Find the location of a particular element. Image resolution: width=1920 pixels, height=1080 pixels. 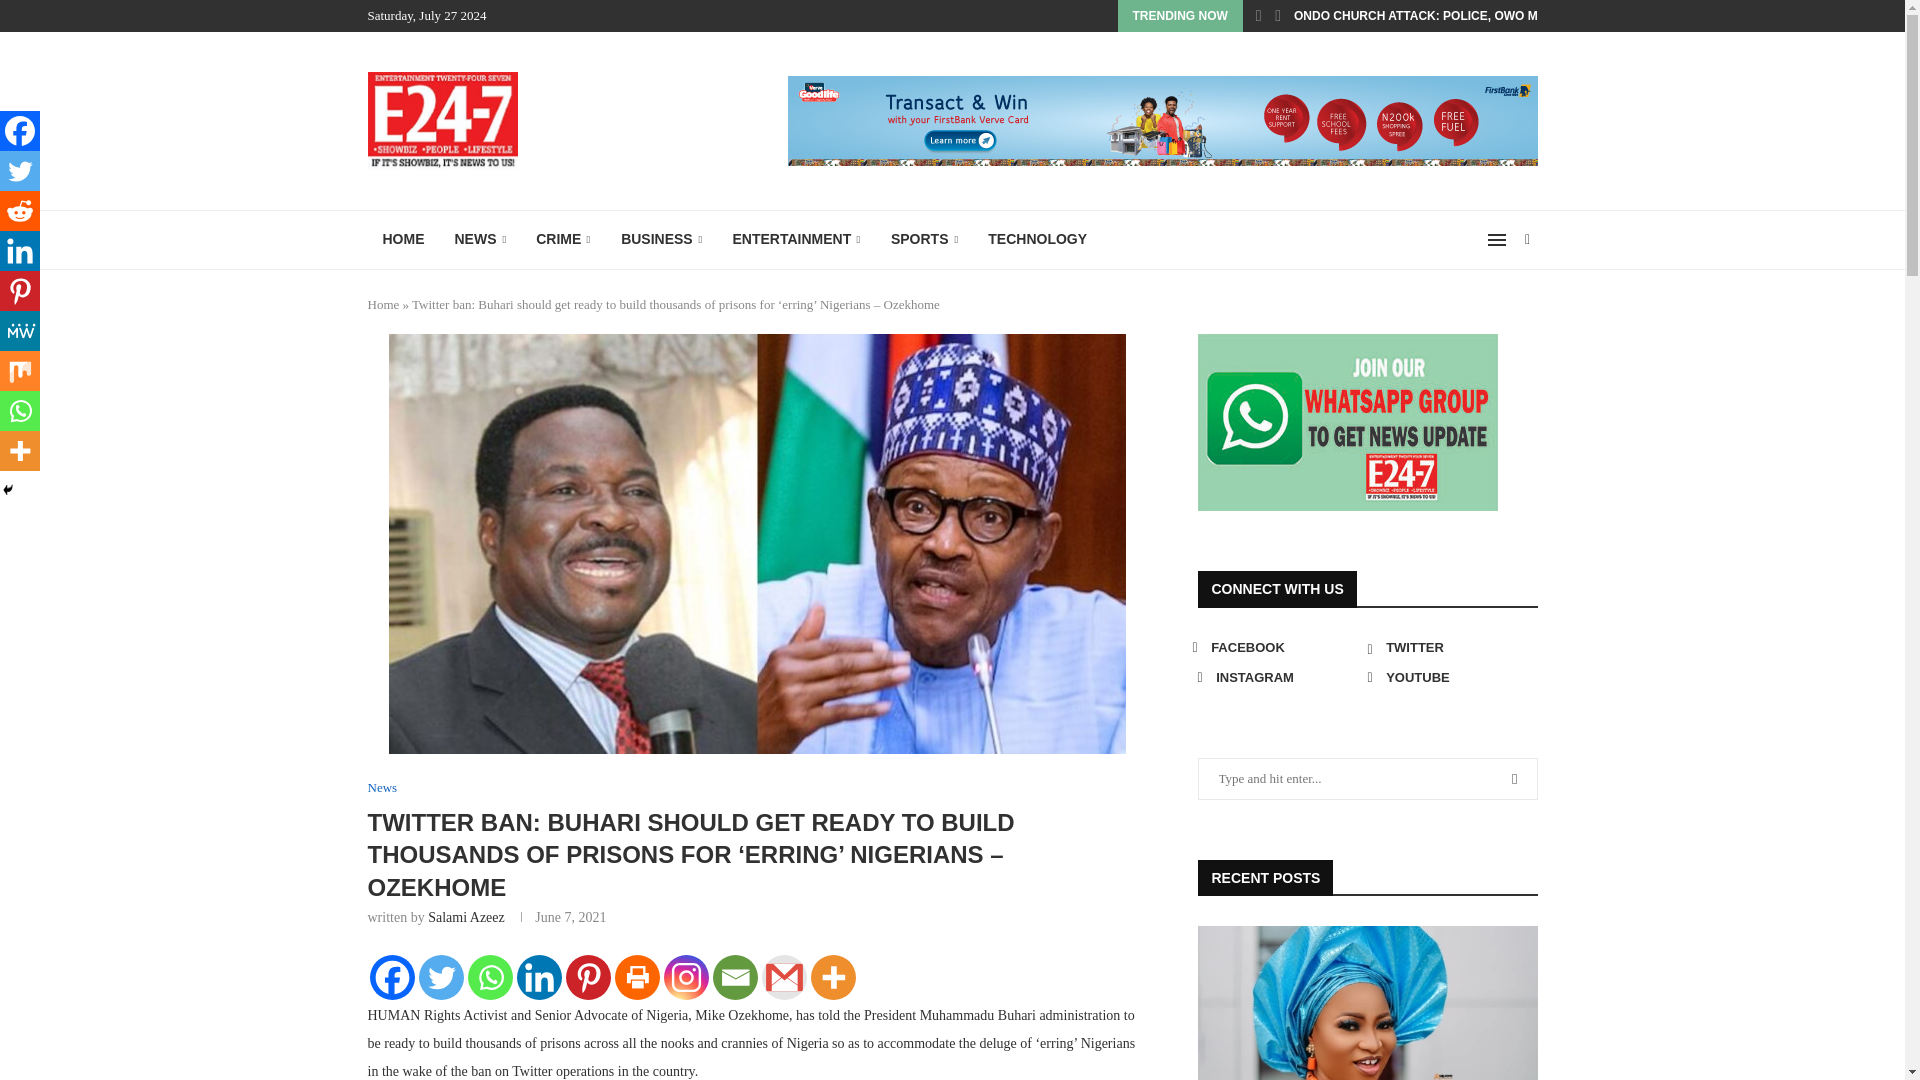

BUSINESS is located at coordinates (661, 240).